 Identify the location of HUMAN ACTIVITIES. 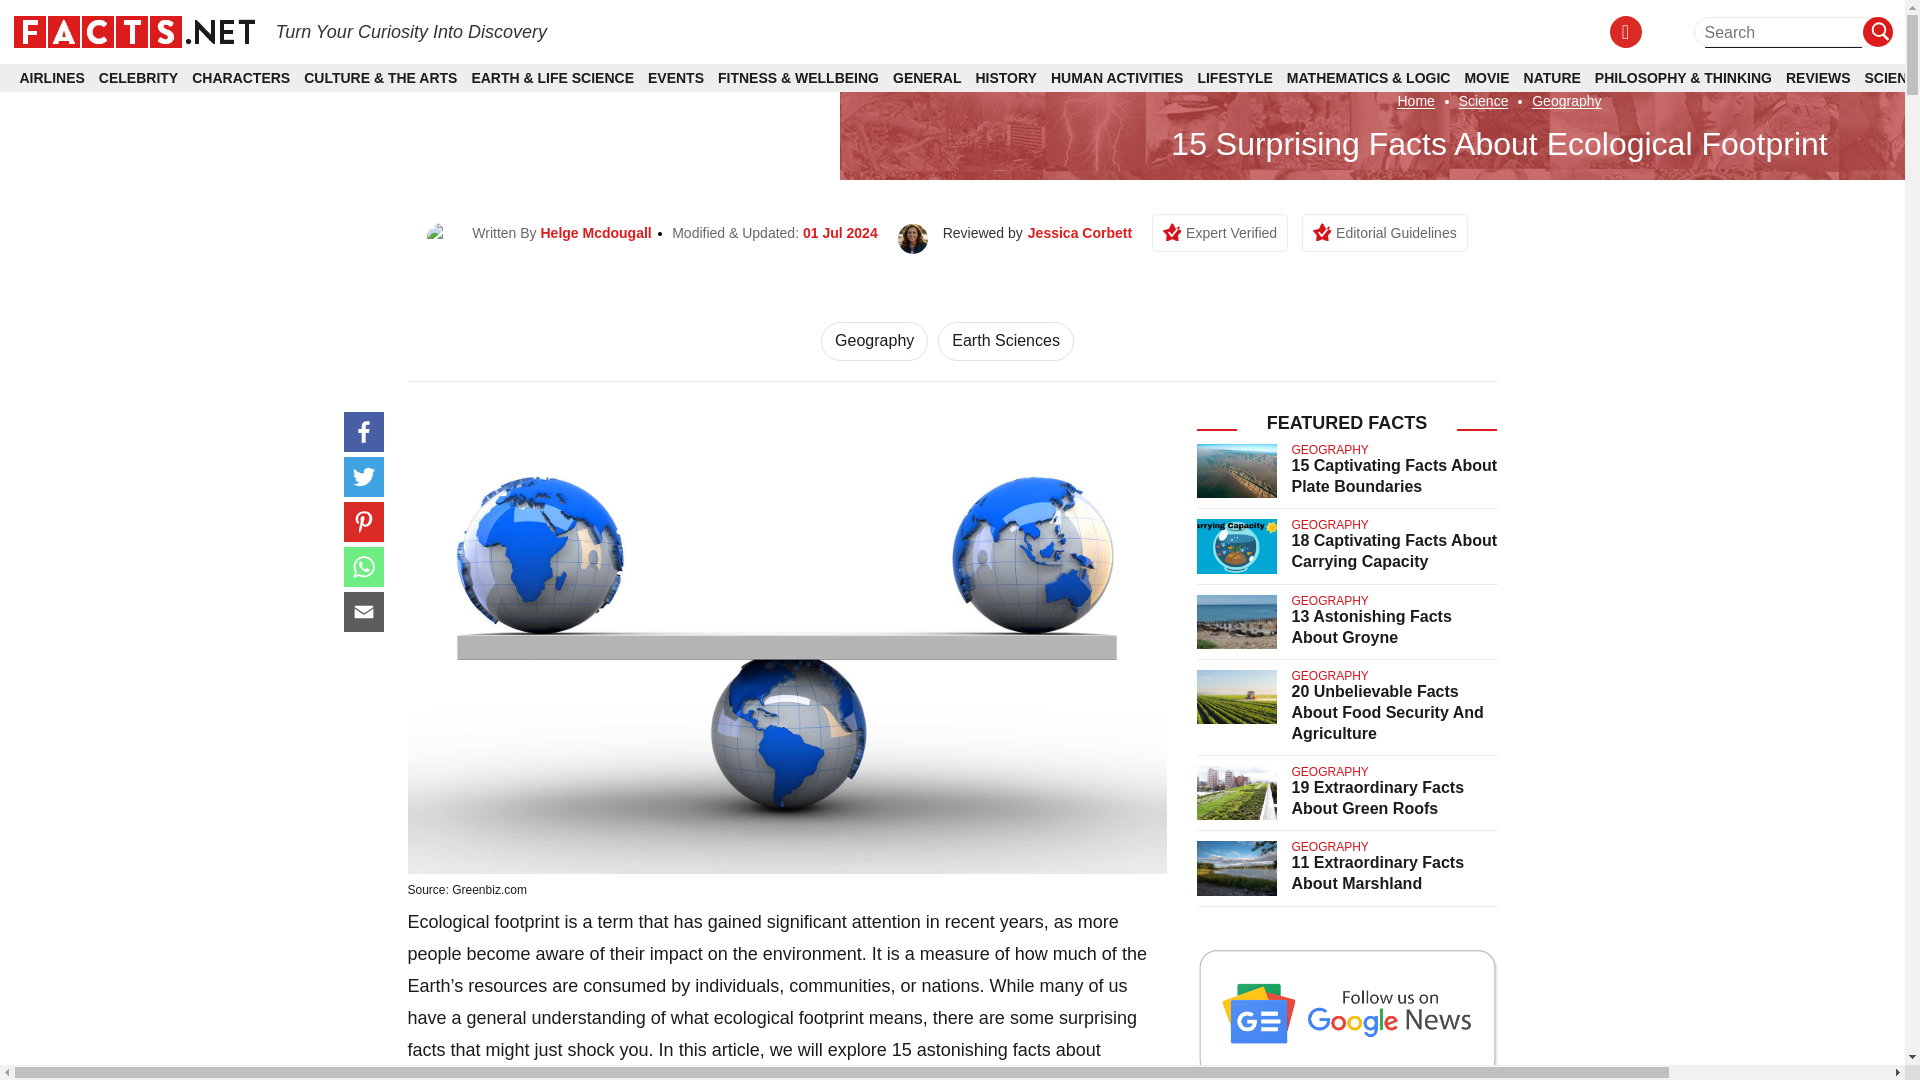
(1116, 78).